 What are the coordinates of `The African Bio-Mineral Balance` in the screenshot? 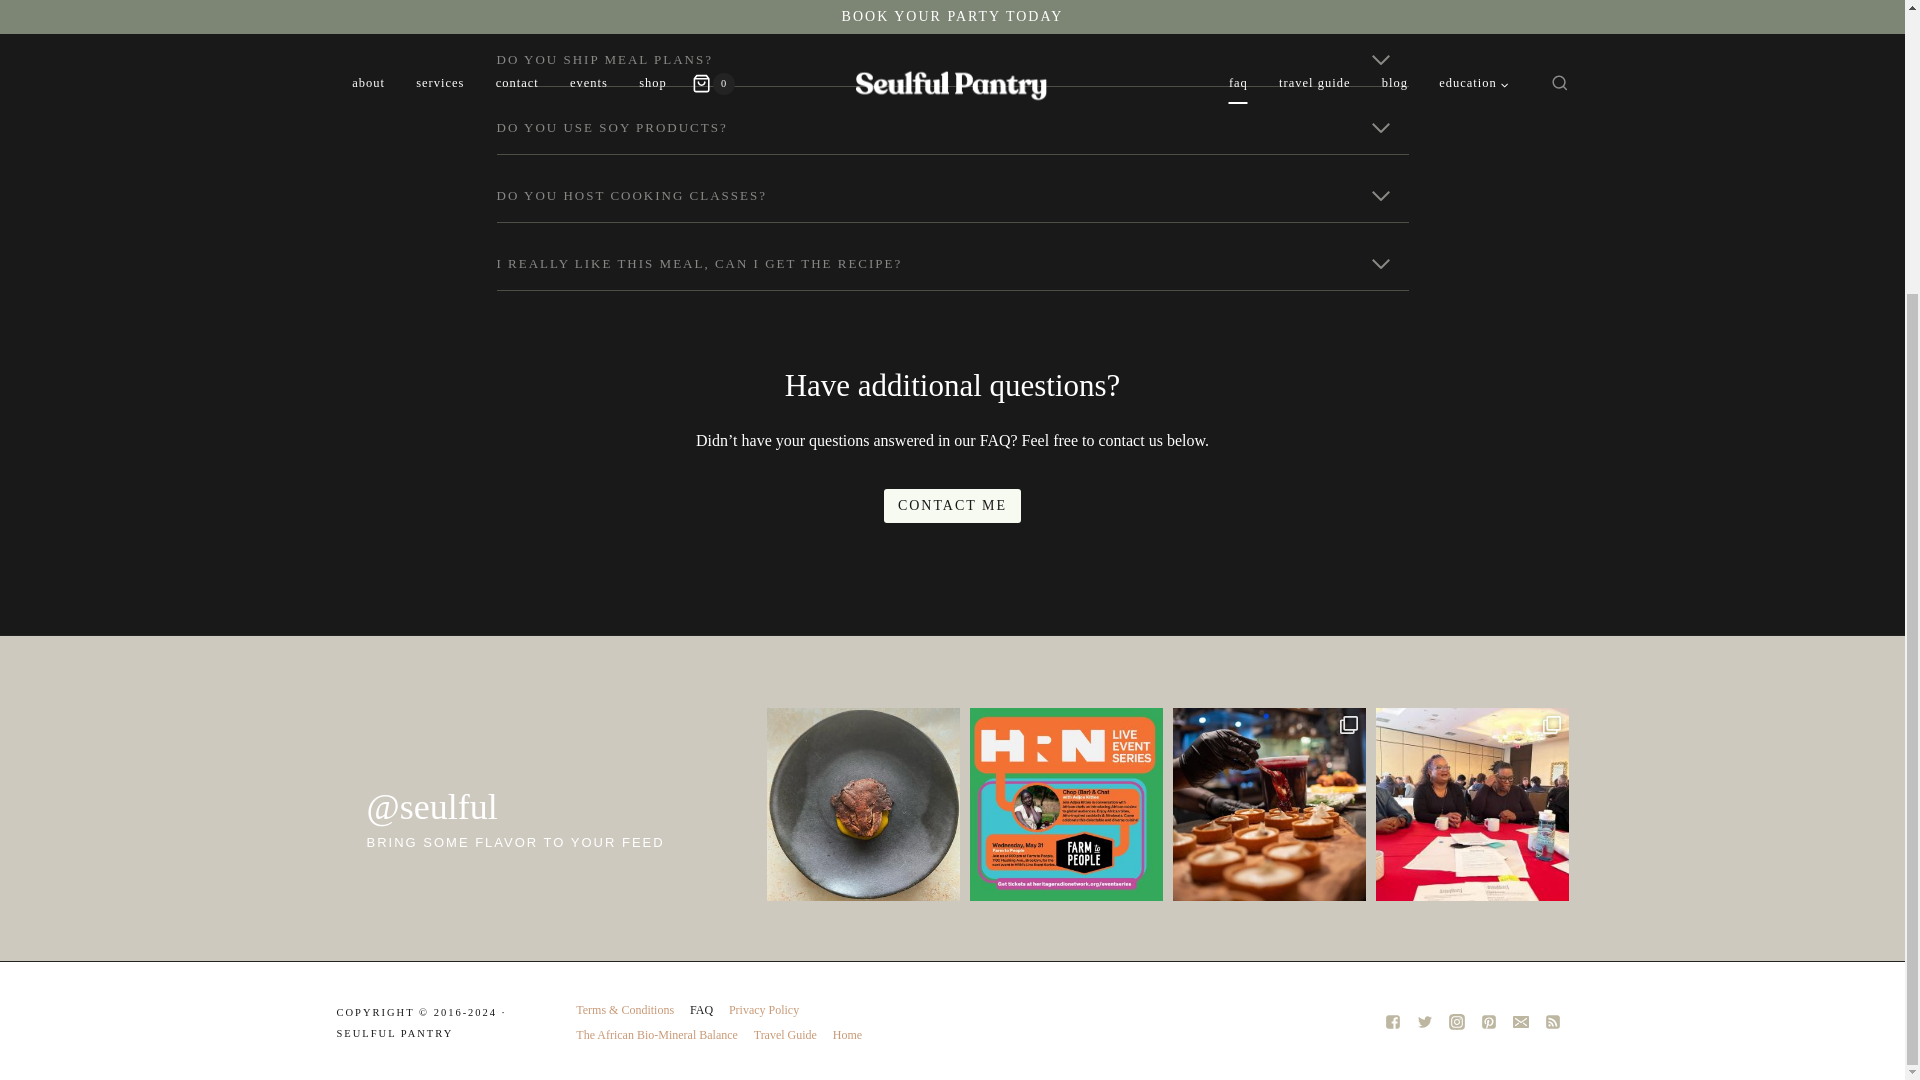 It's located at (656, 1034).